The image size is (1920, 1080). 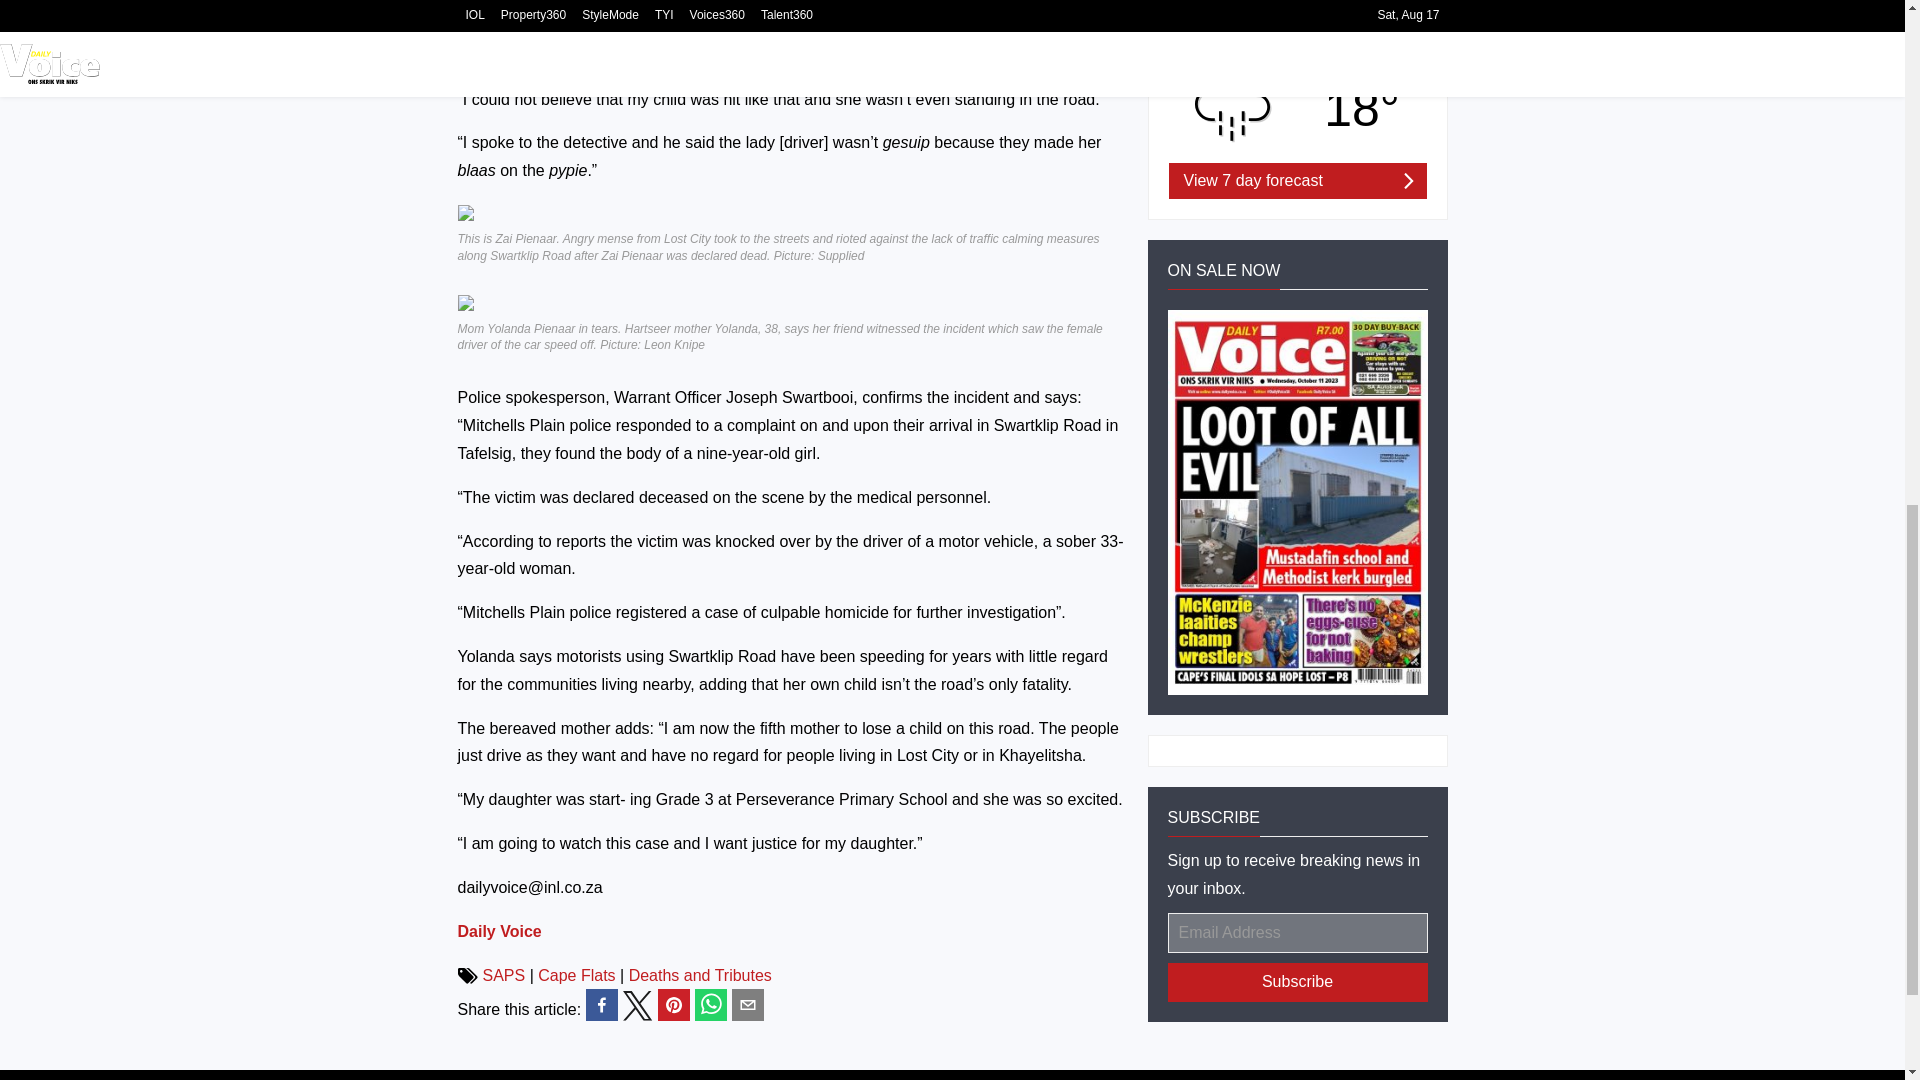 I want to click on View 7 day forecast, so click(x=1296, y=180).